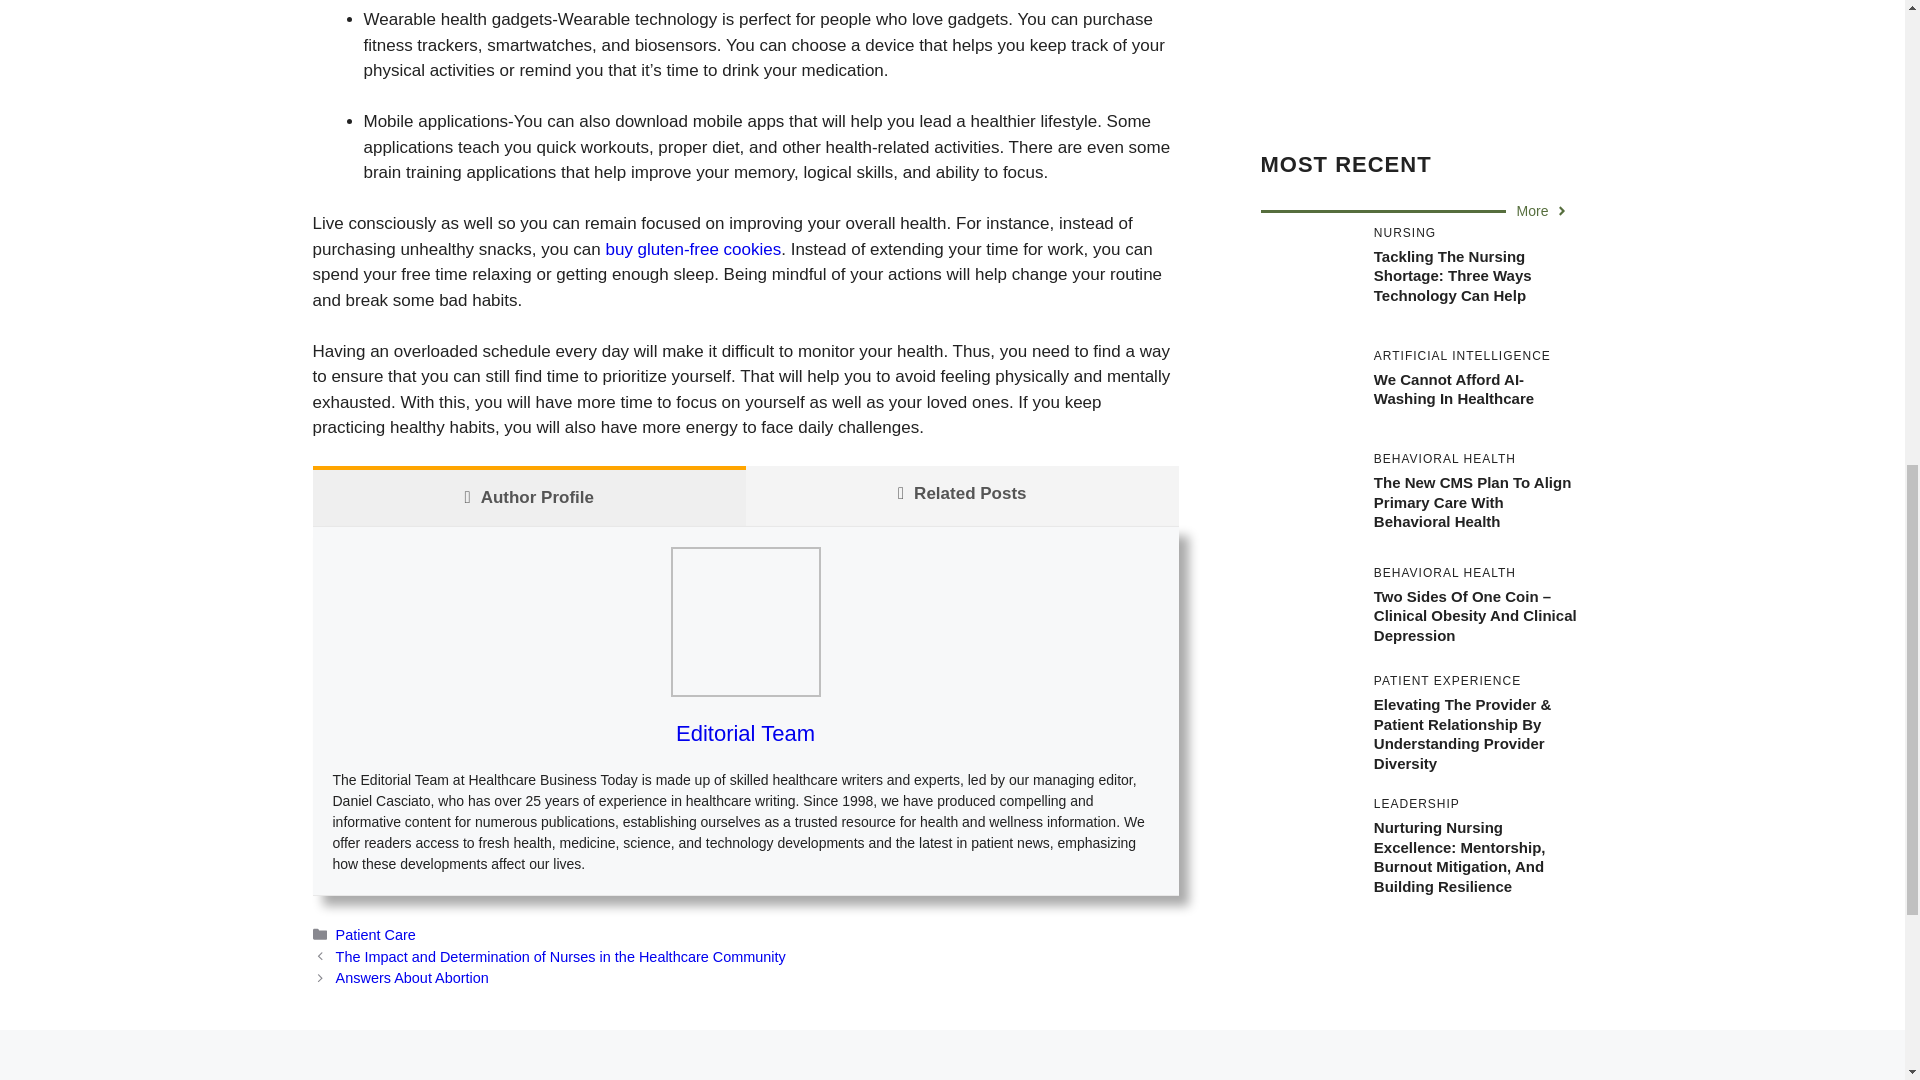 This screenshot has width=1920, height=1080. Describe the element at coordinates (692, 249) in the screenshot. I see `buy gluten-free cookies` at that location.